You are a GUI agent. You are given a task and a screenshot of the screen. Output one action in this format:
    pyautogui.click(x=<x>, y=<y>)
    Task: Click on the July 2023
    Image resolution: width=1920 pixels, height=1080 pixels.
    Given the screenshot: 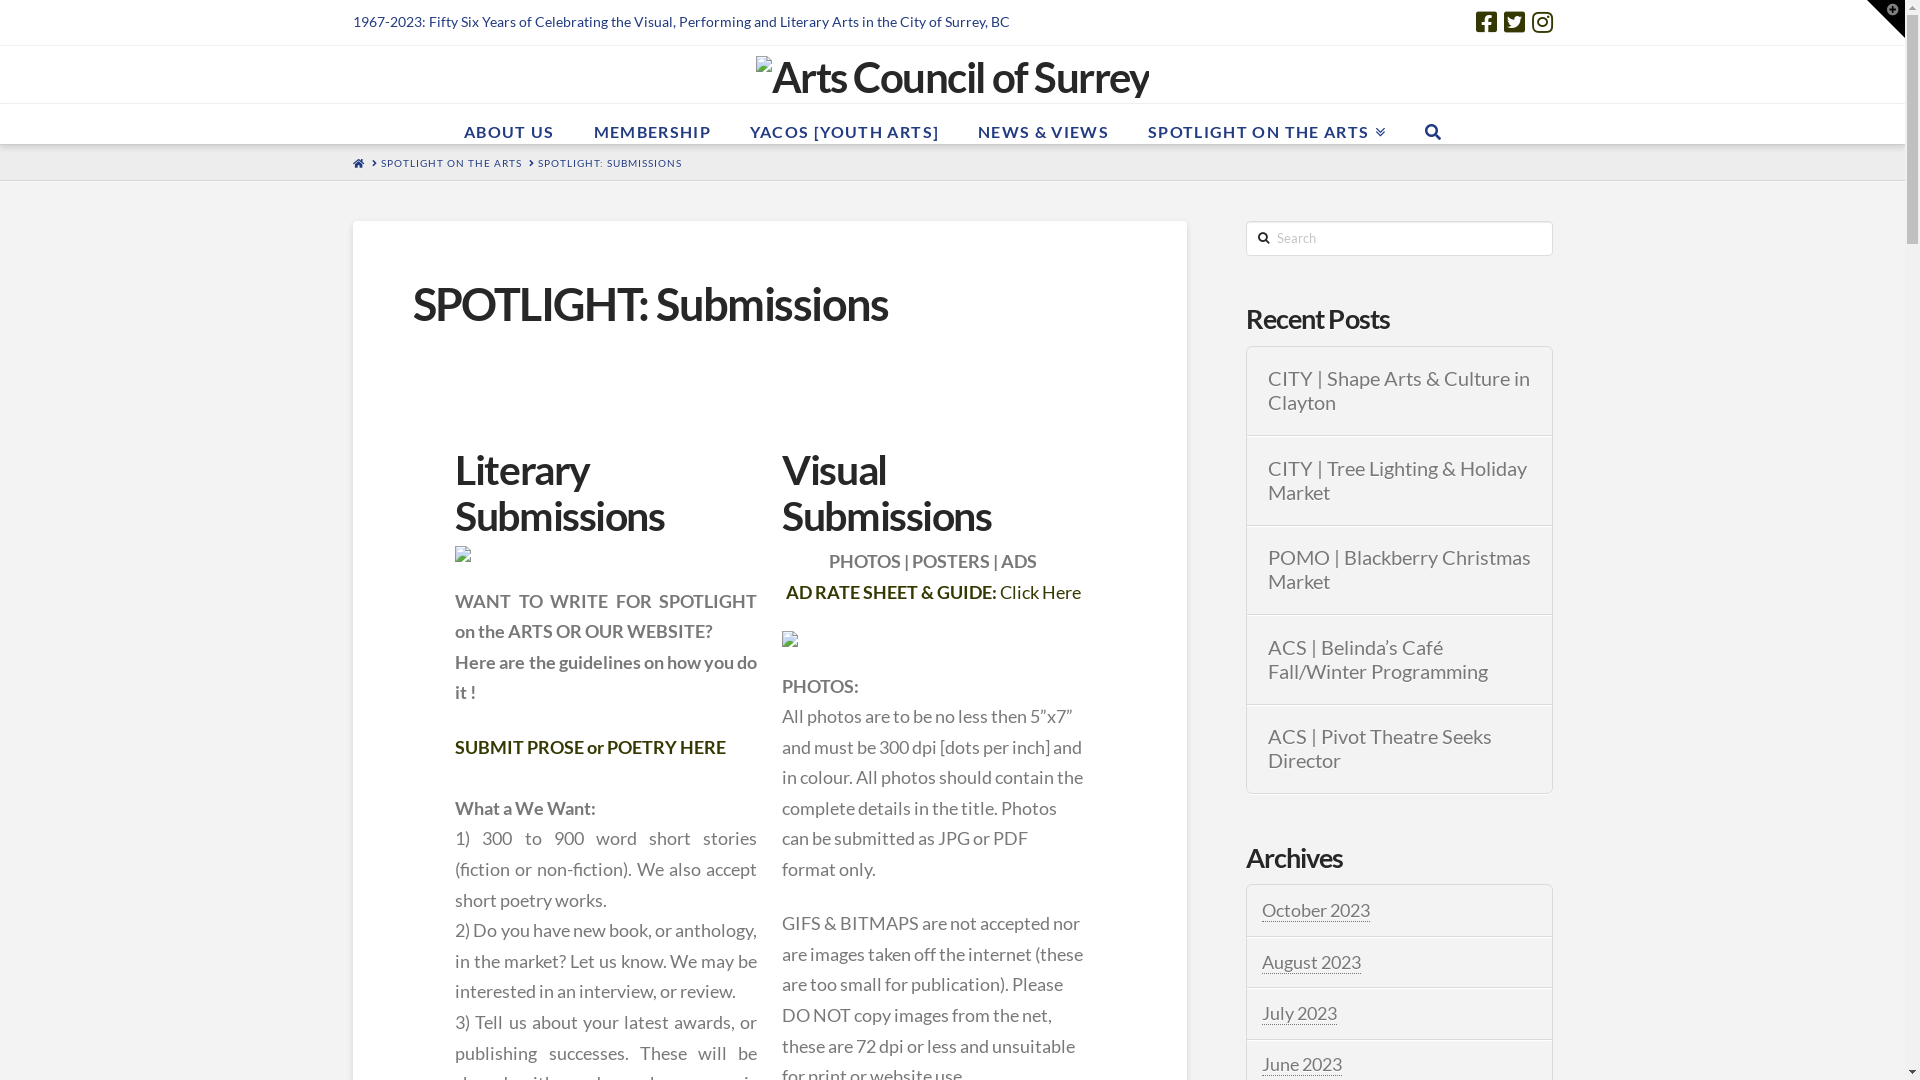 What is the action you would take?
    pyautogui.click(x=1300, y=1014)
    